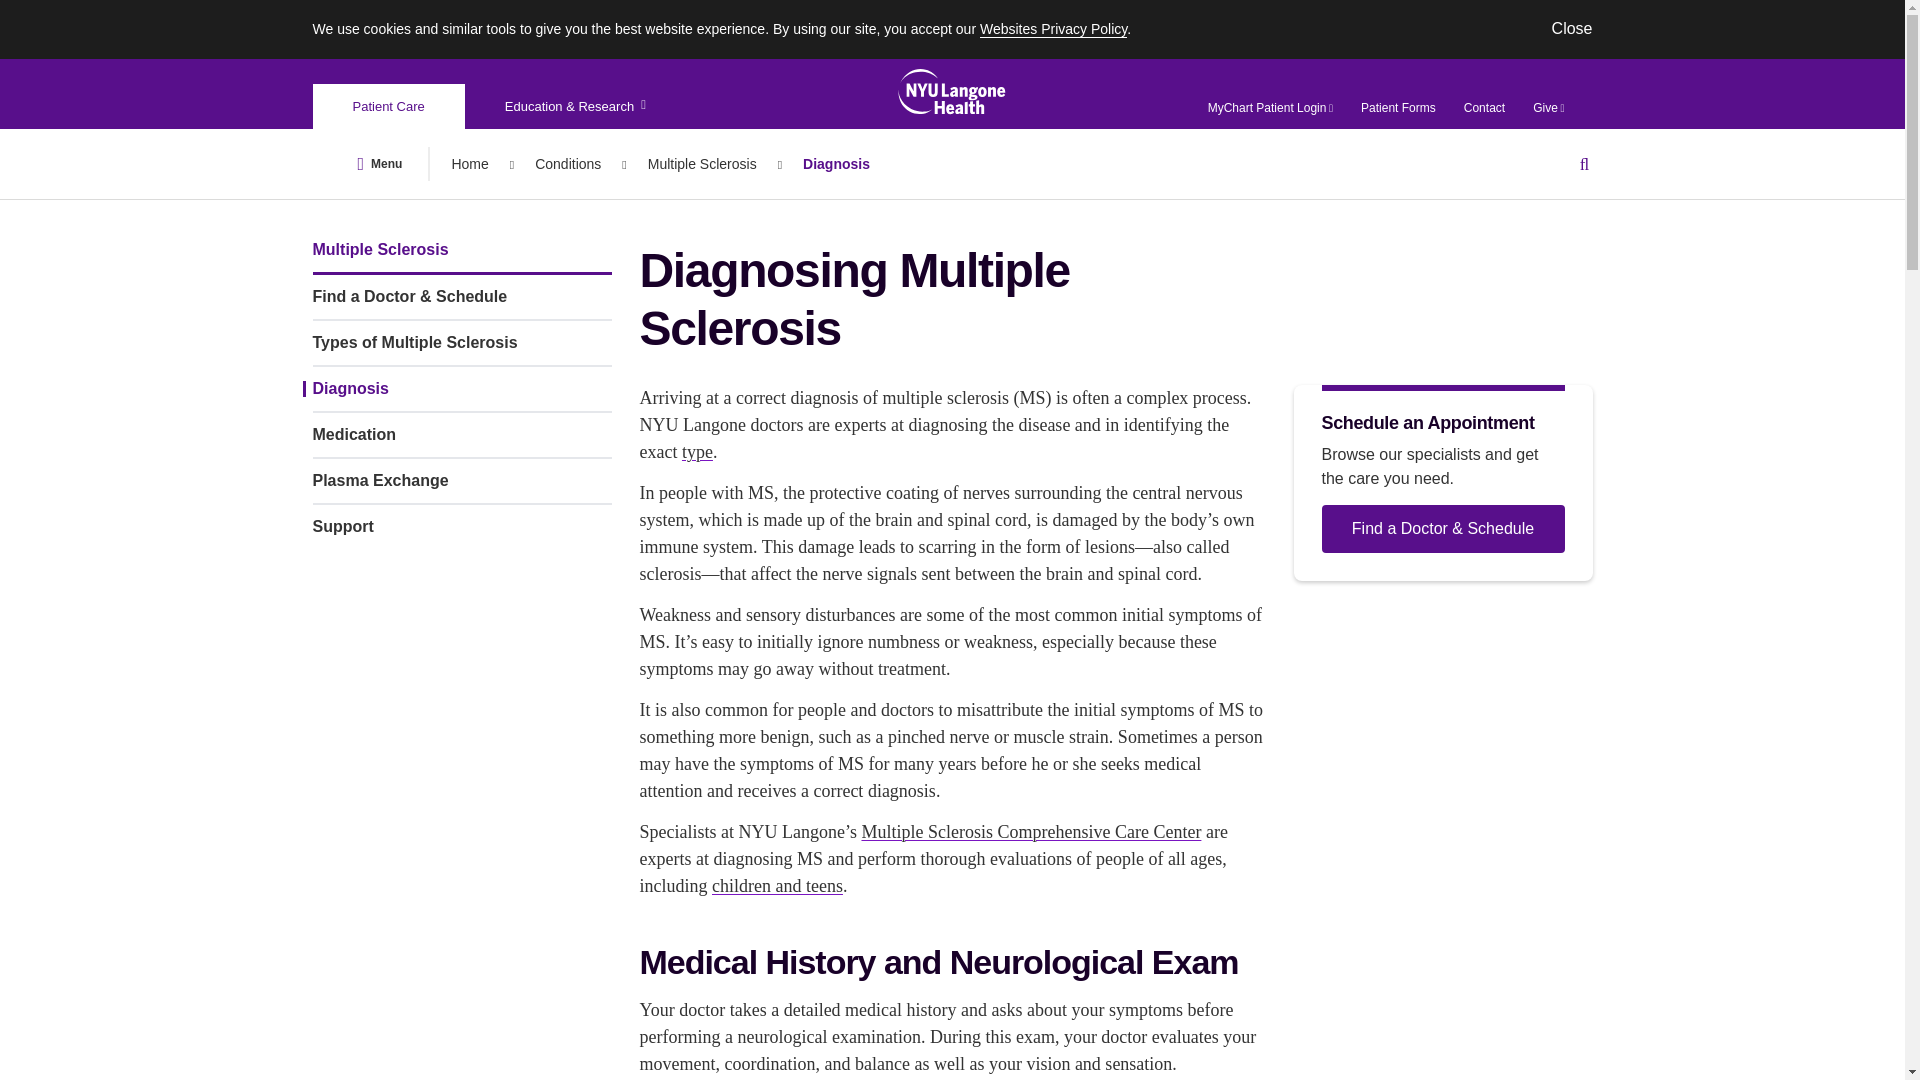  What do you see at coordinates (1548, 108) in the screenshot?
I see `Give` at bounding box center [1548, 108].